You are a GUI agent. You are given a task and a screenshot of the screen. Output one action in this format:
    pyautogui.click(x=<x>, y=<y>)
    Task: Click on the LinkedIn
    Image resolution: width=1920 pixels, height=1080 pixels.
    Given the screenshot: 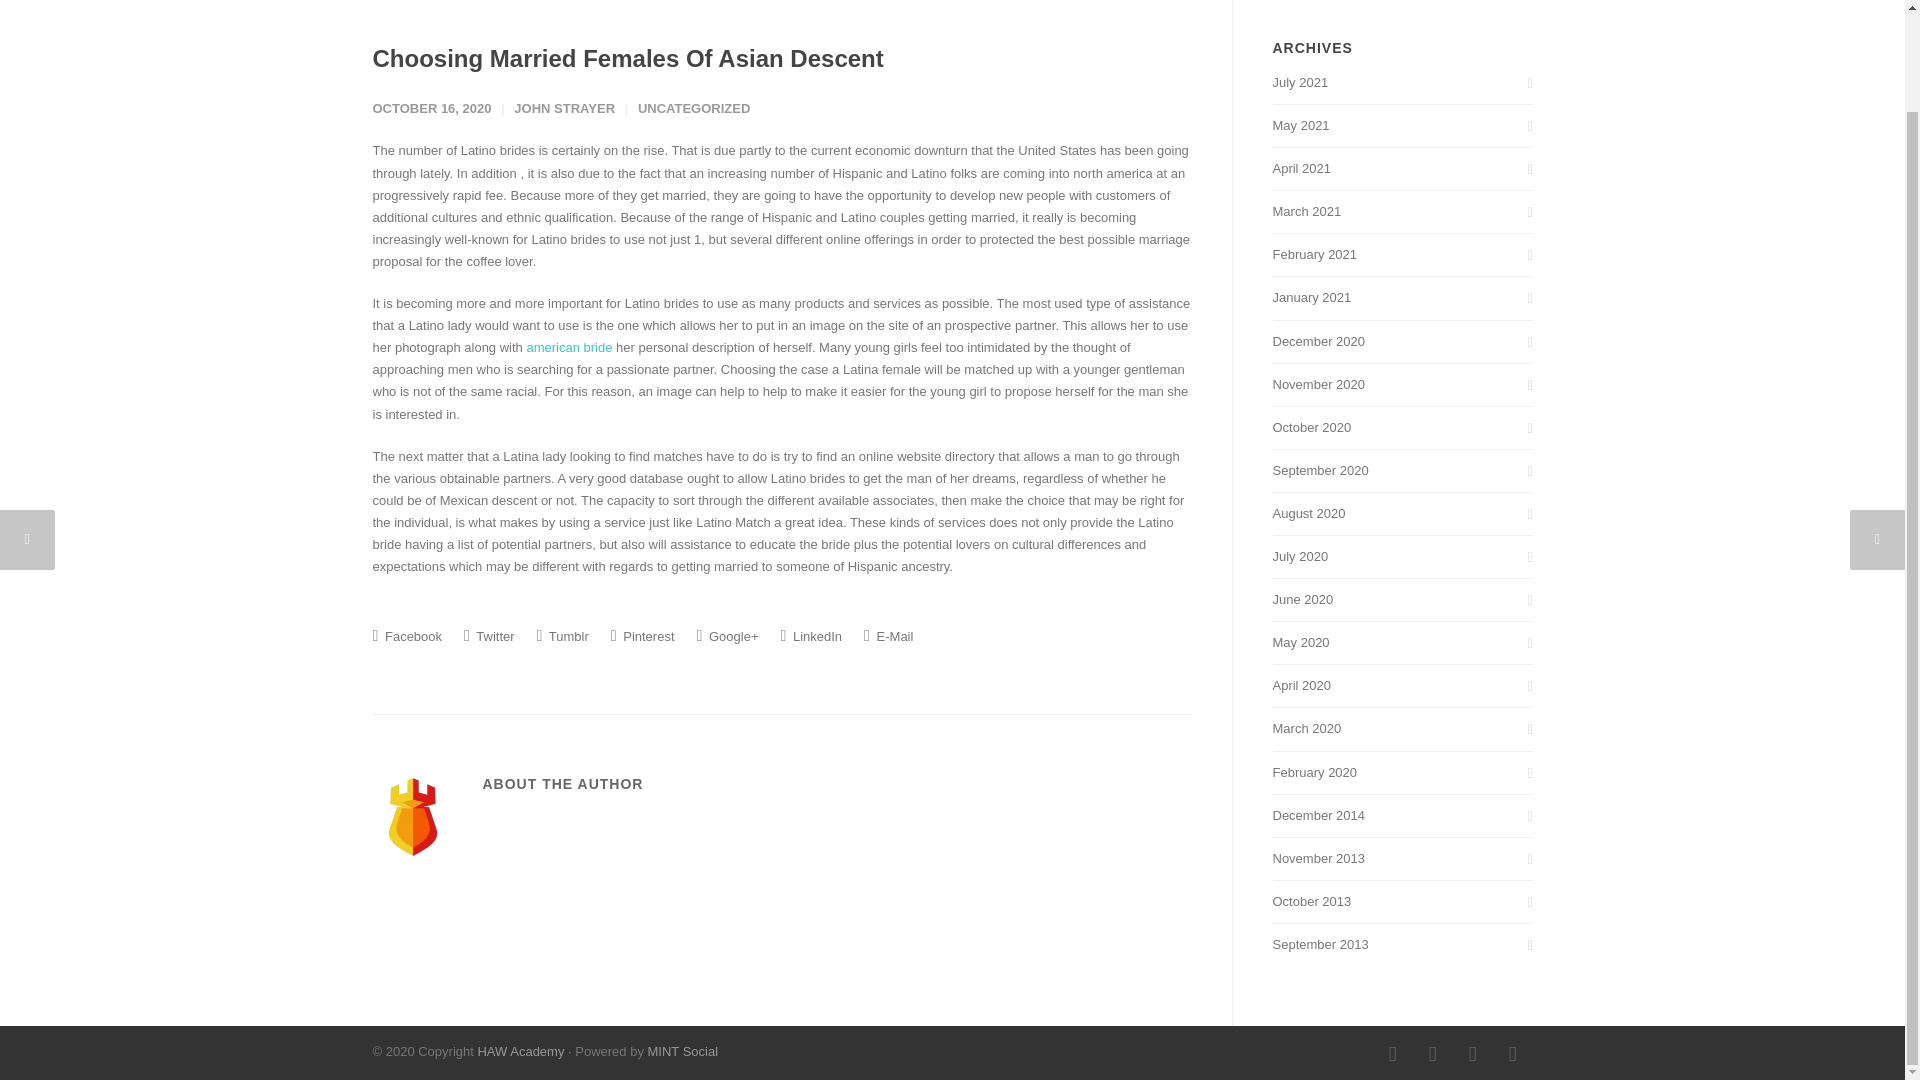 What is the action you would take?
    pyautogui.click(x=1431, y=1053)
    